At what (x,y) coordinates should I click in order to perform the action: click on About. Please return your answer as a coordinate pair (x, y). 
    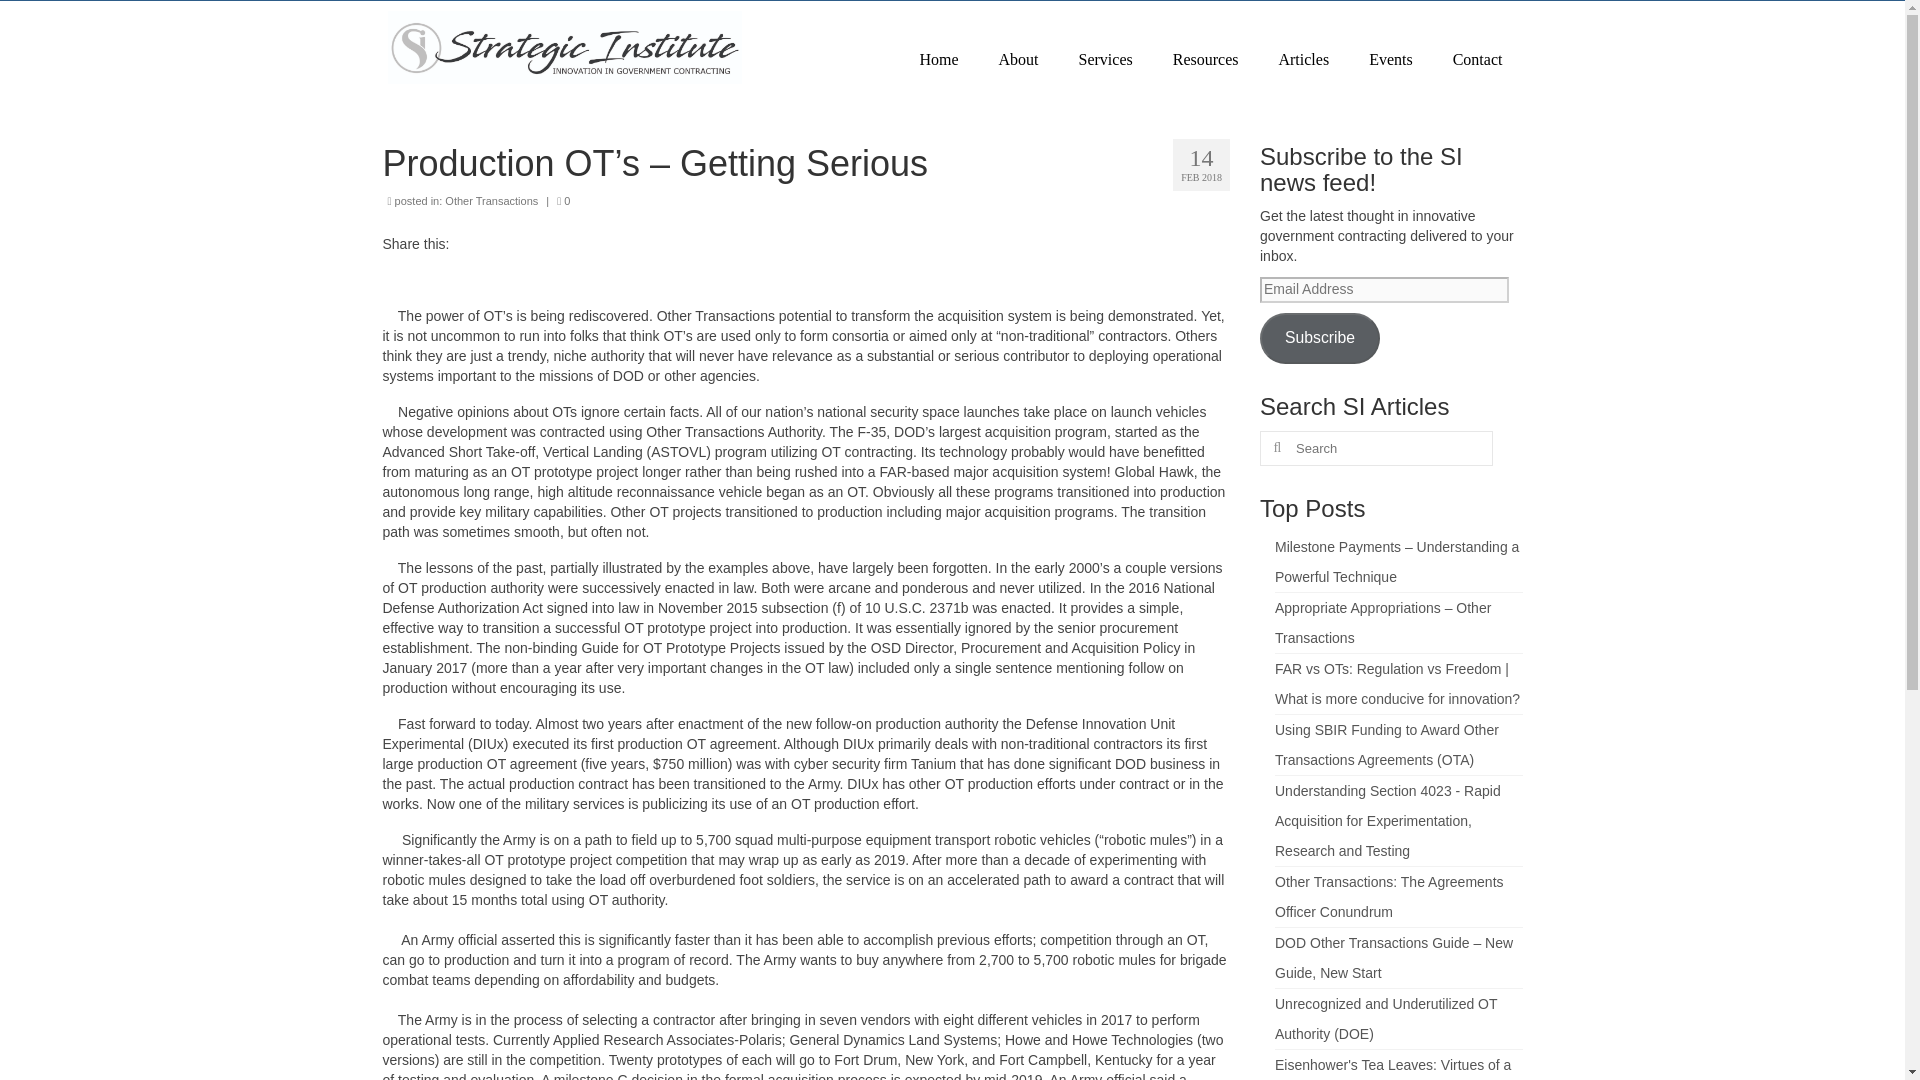
    Looking at the image, I should click on (1019, 60).